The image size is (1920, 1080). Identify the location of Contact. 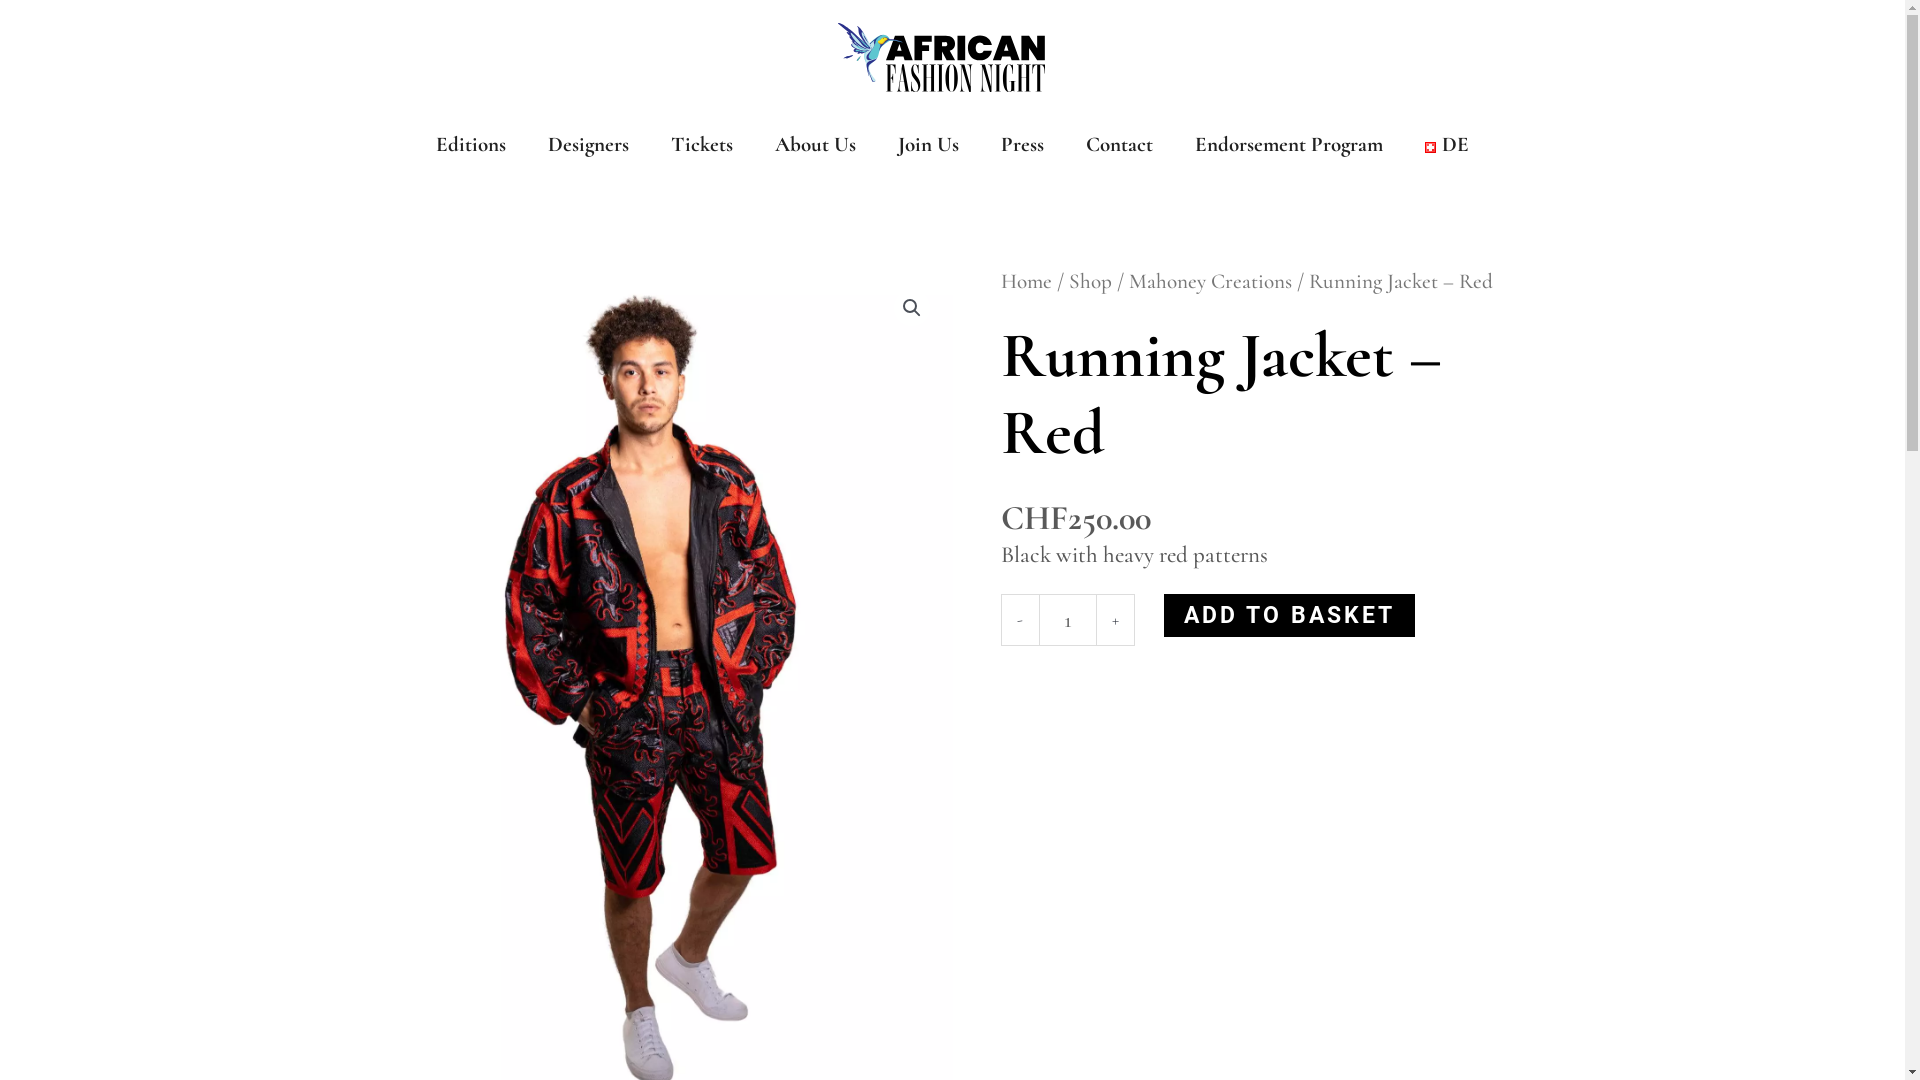
(1120, 145).